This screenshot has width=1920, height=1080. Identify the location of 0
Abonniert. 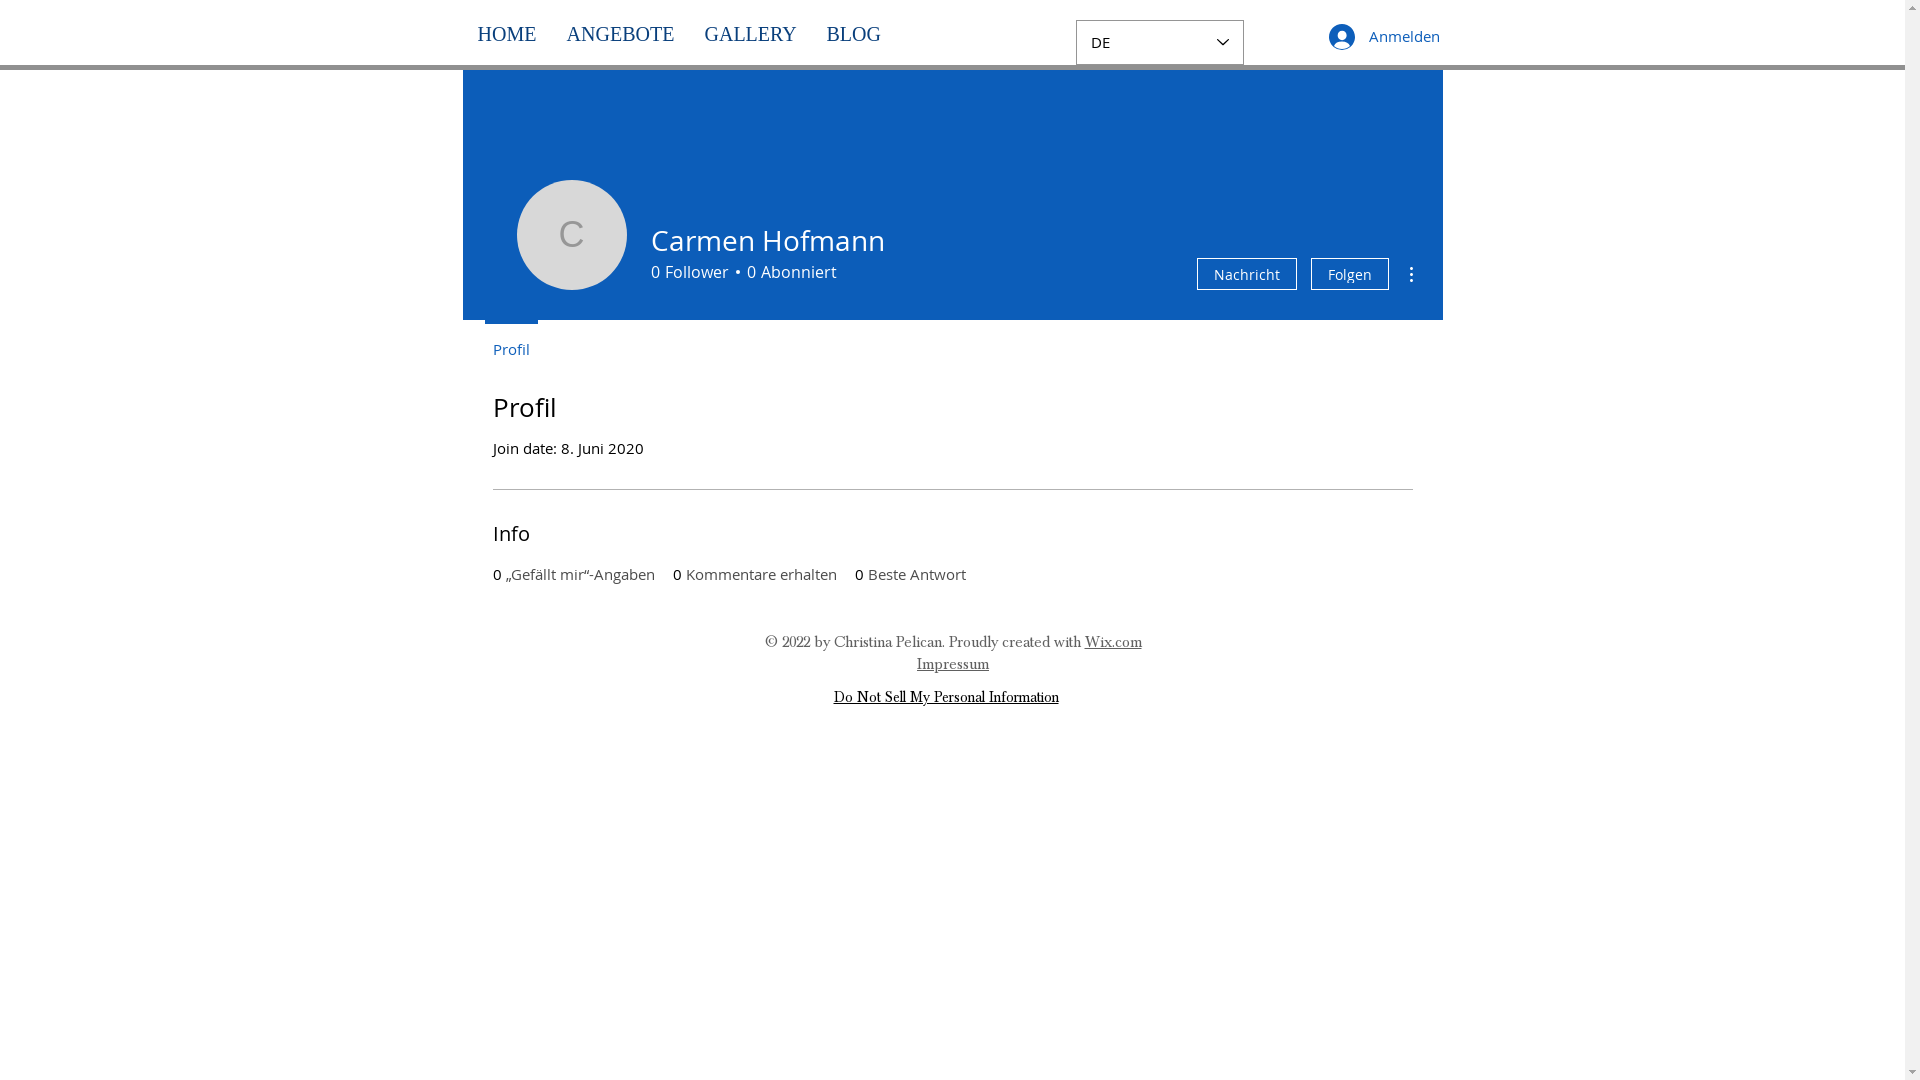
(788, 272).